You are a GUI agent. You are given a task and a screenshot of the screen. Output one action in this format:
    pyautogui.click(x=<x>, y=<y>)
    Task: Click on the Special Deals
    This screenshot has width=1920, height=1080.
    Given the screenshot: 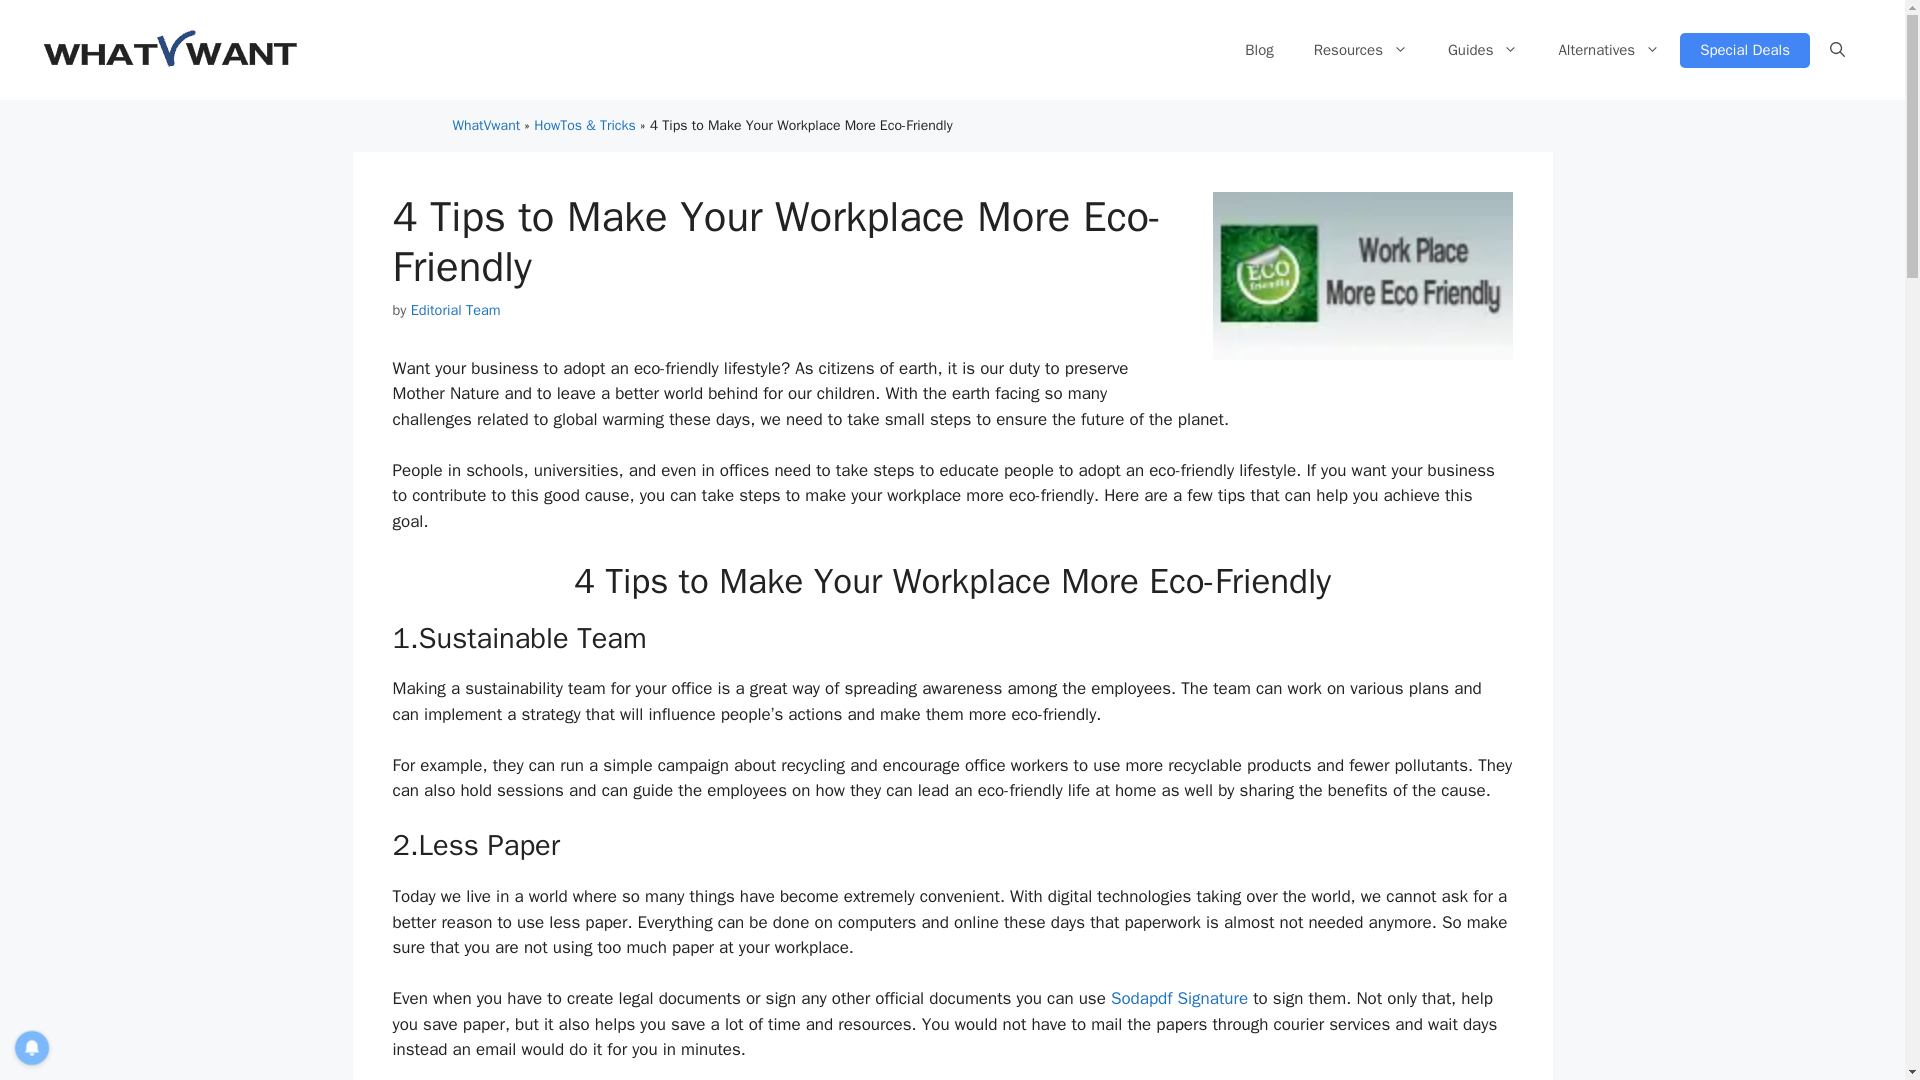 What is the action you would take?
    pyautogui.click(x=1745, y=49)
    